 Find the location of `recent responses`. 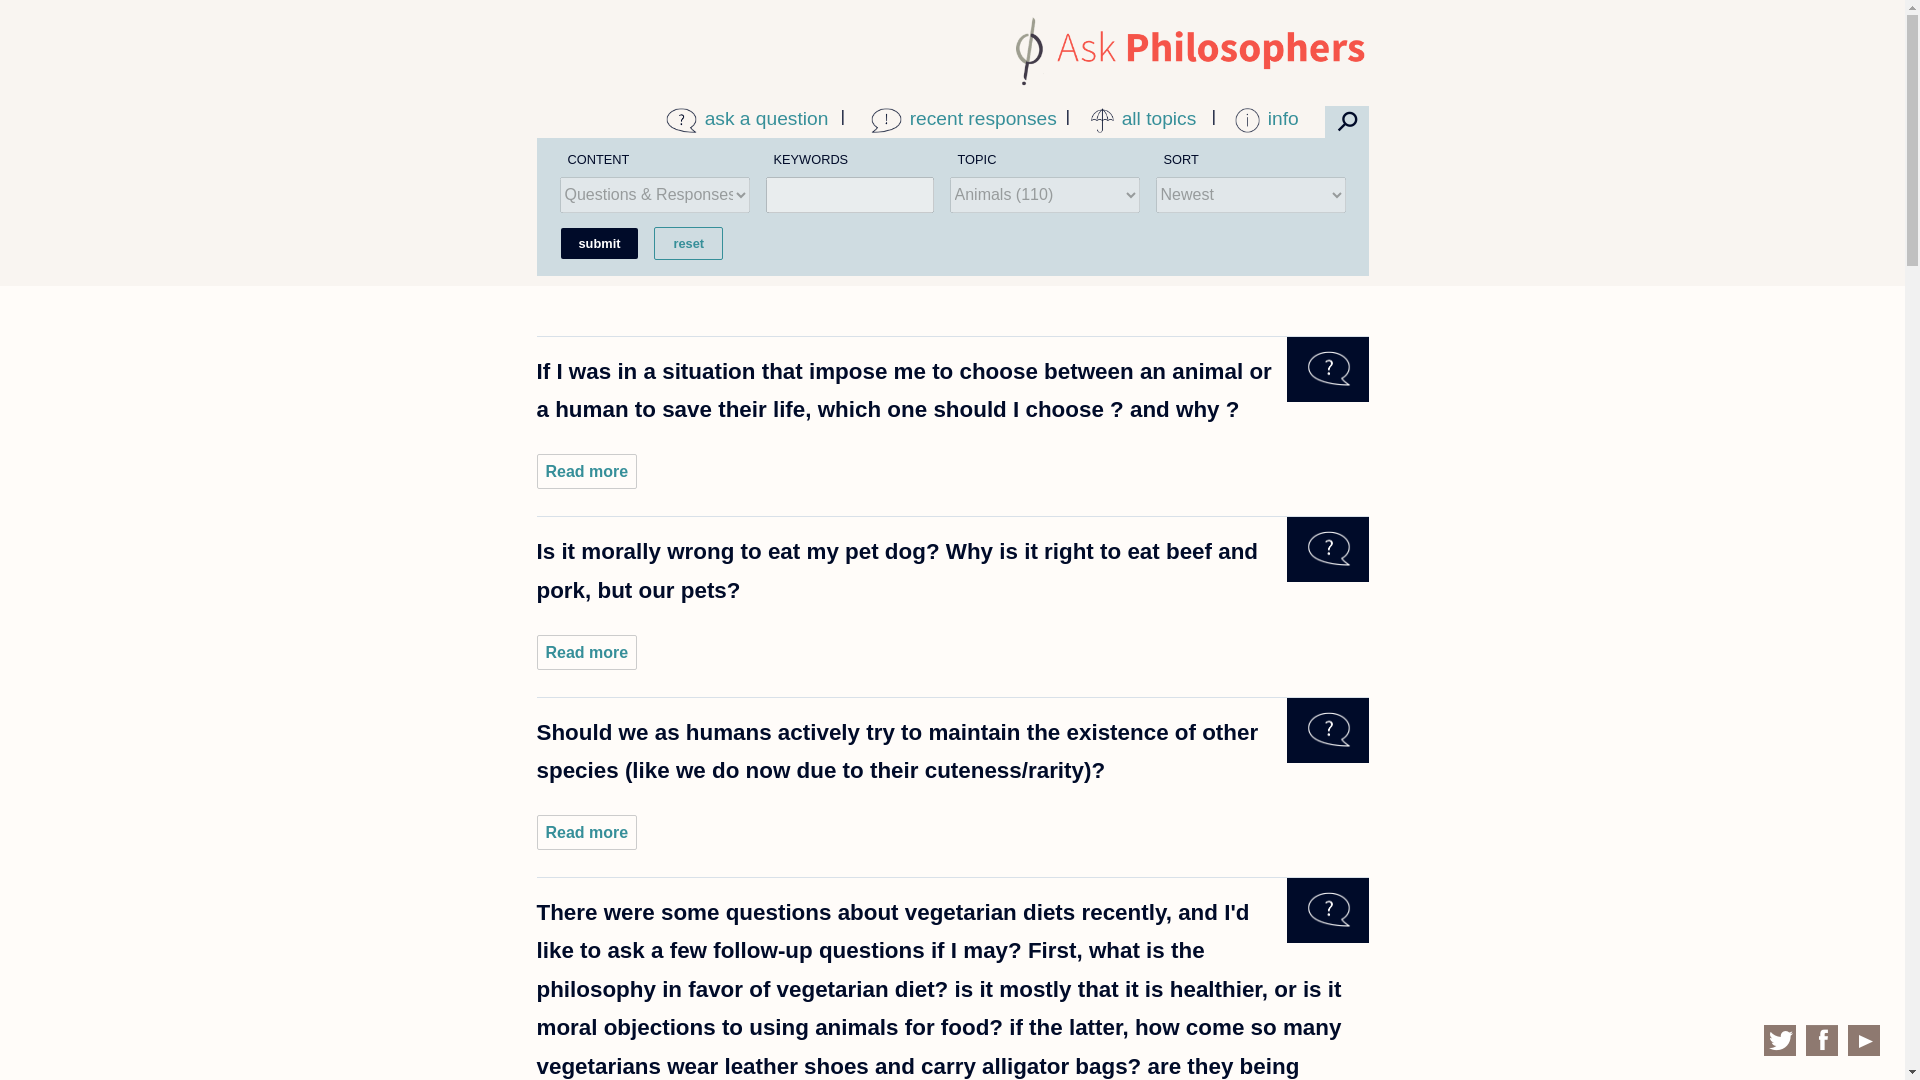

recent responses is located at coordinates (980, 118).